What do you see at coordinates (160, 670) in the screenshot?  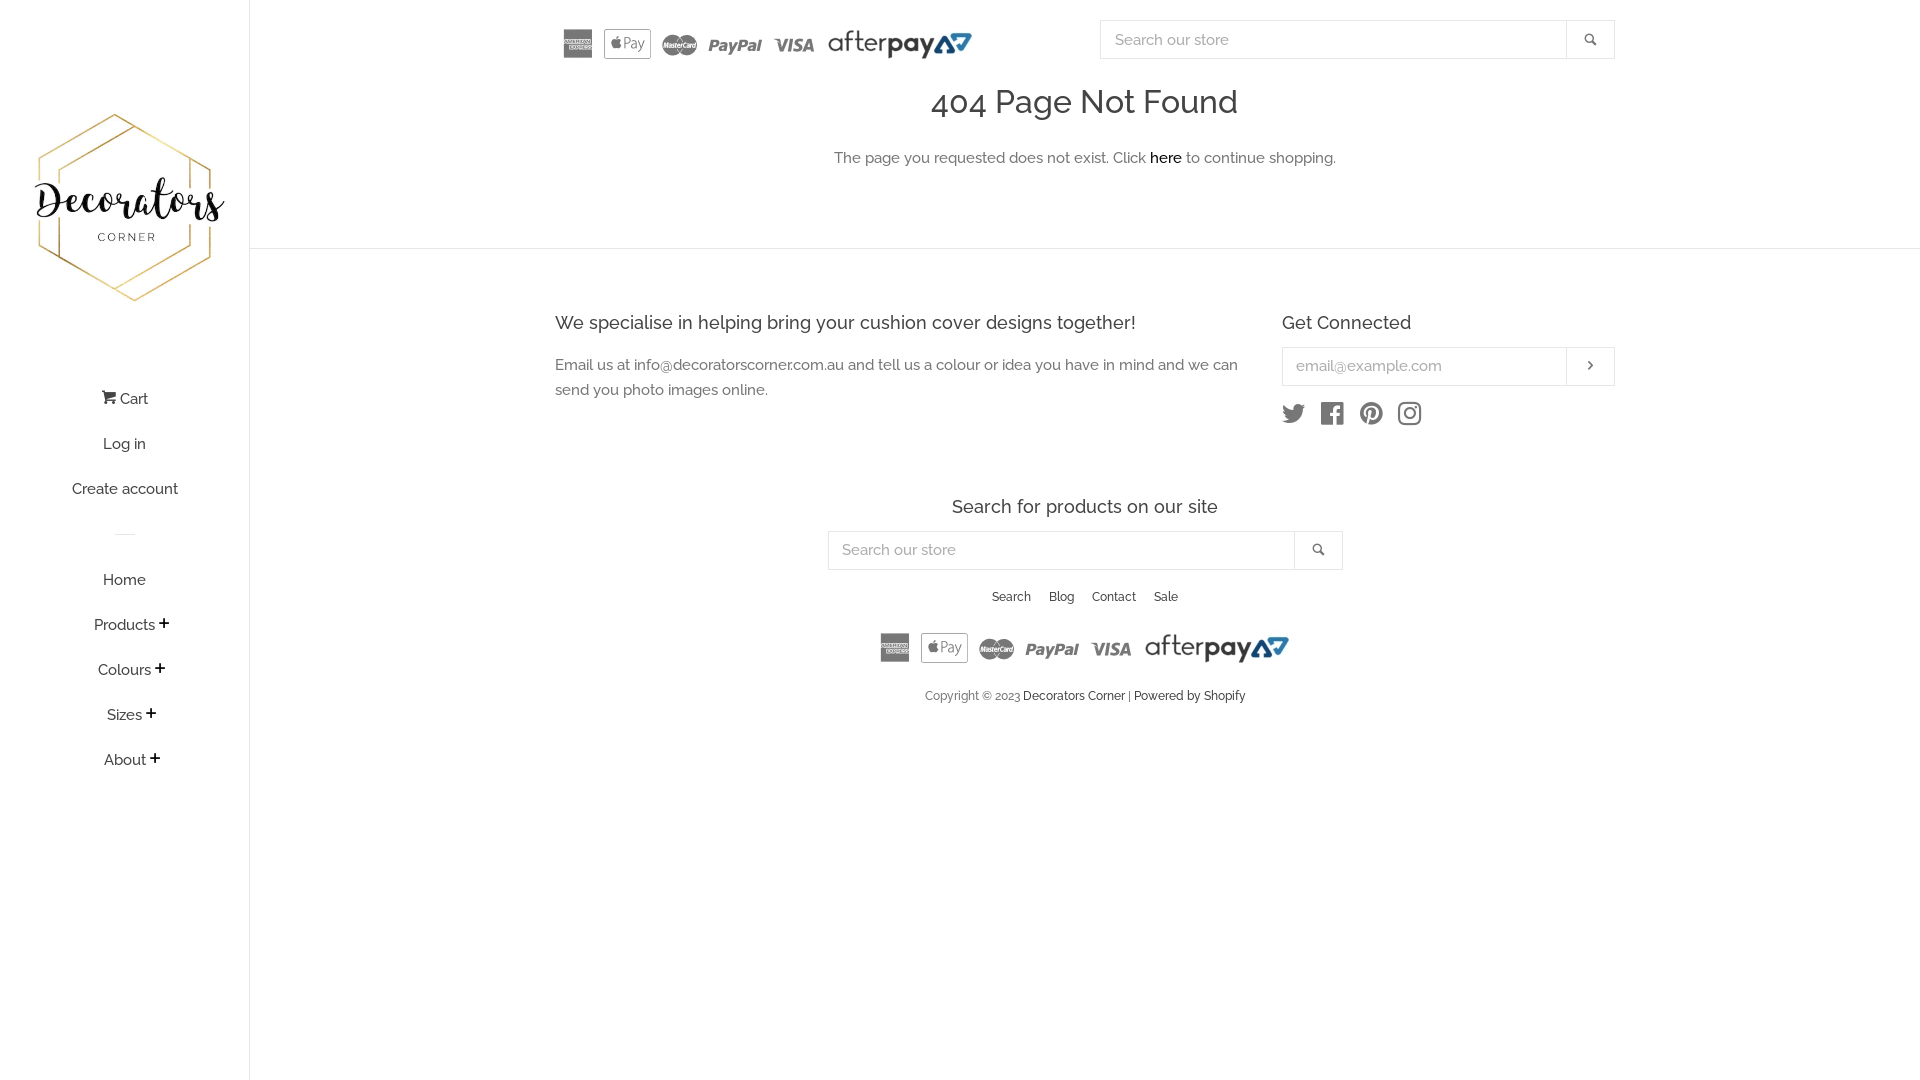 I see `expand` at bounding box center [160, 670].